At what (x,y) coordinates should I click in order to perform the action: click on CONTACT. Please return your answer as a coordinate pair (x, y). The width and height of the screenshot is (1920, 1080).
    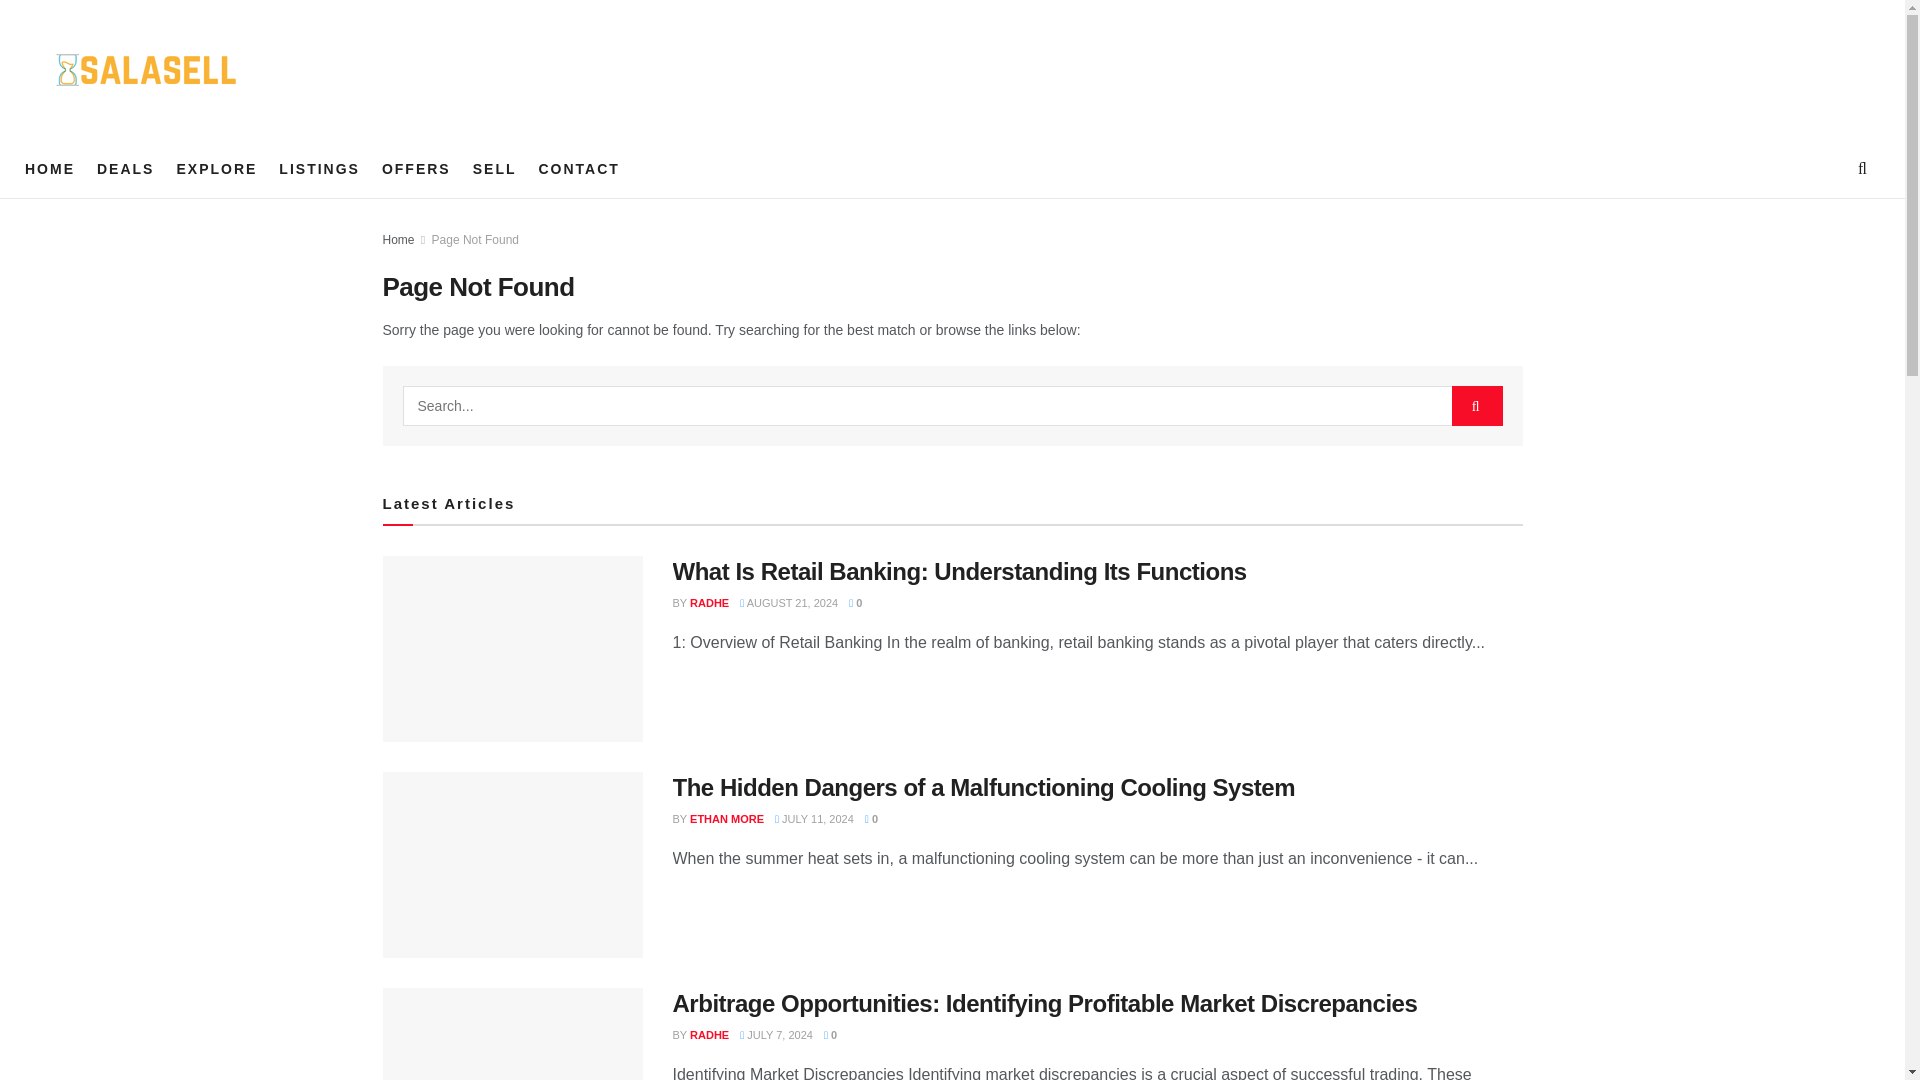
    Looking at the image, I should click on (578, 168).